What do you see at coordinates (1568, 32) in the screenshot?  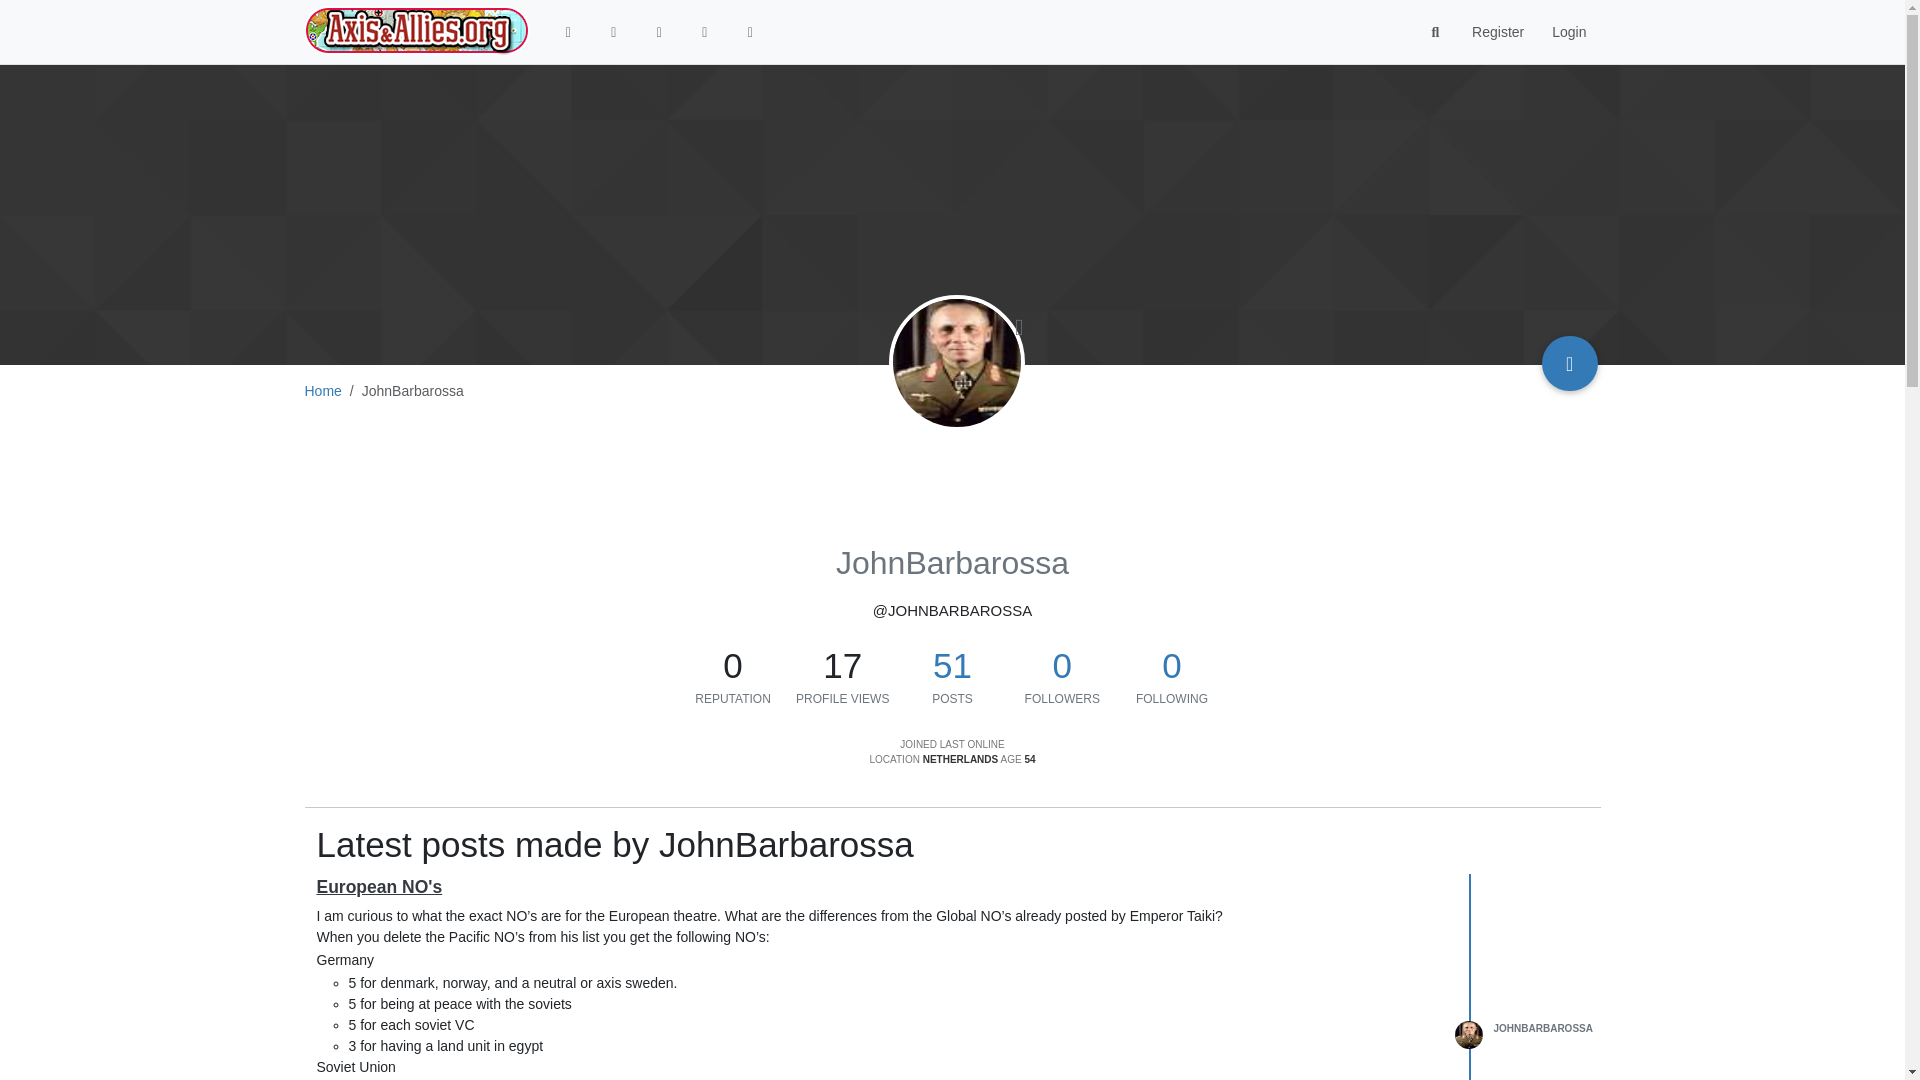 I see `Login` at bounding box center [1568, 32].